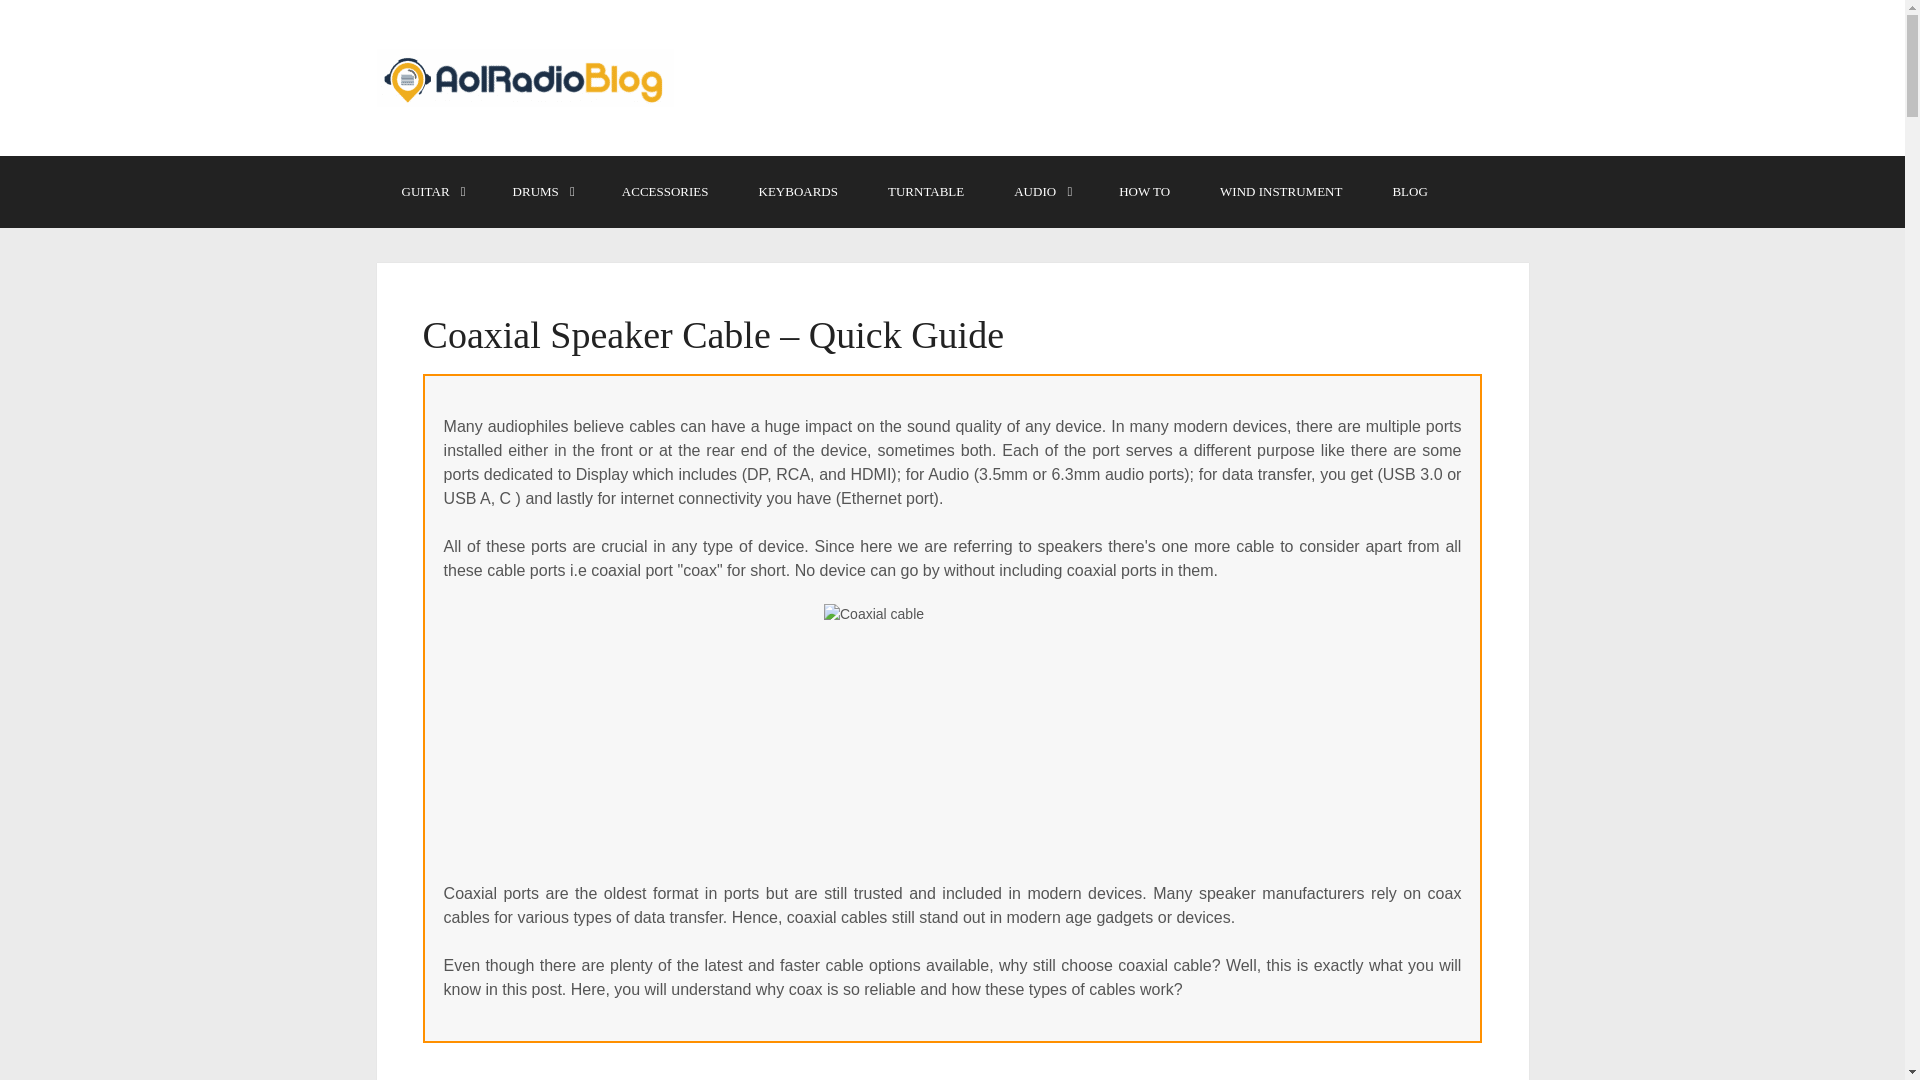 The width and height of the screenshot is (1920, 1080). What do you see at coordinates (432, 191) in the screenshot?
I see `GUITAR` at bounding box center [432, 191].